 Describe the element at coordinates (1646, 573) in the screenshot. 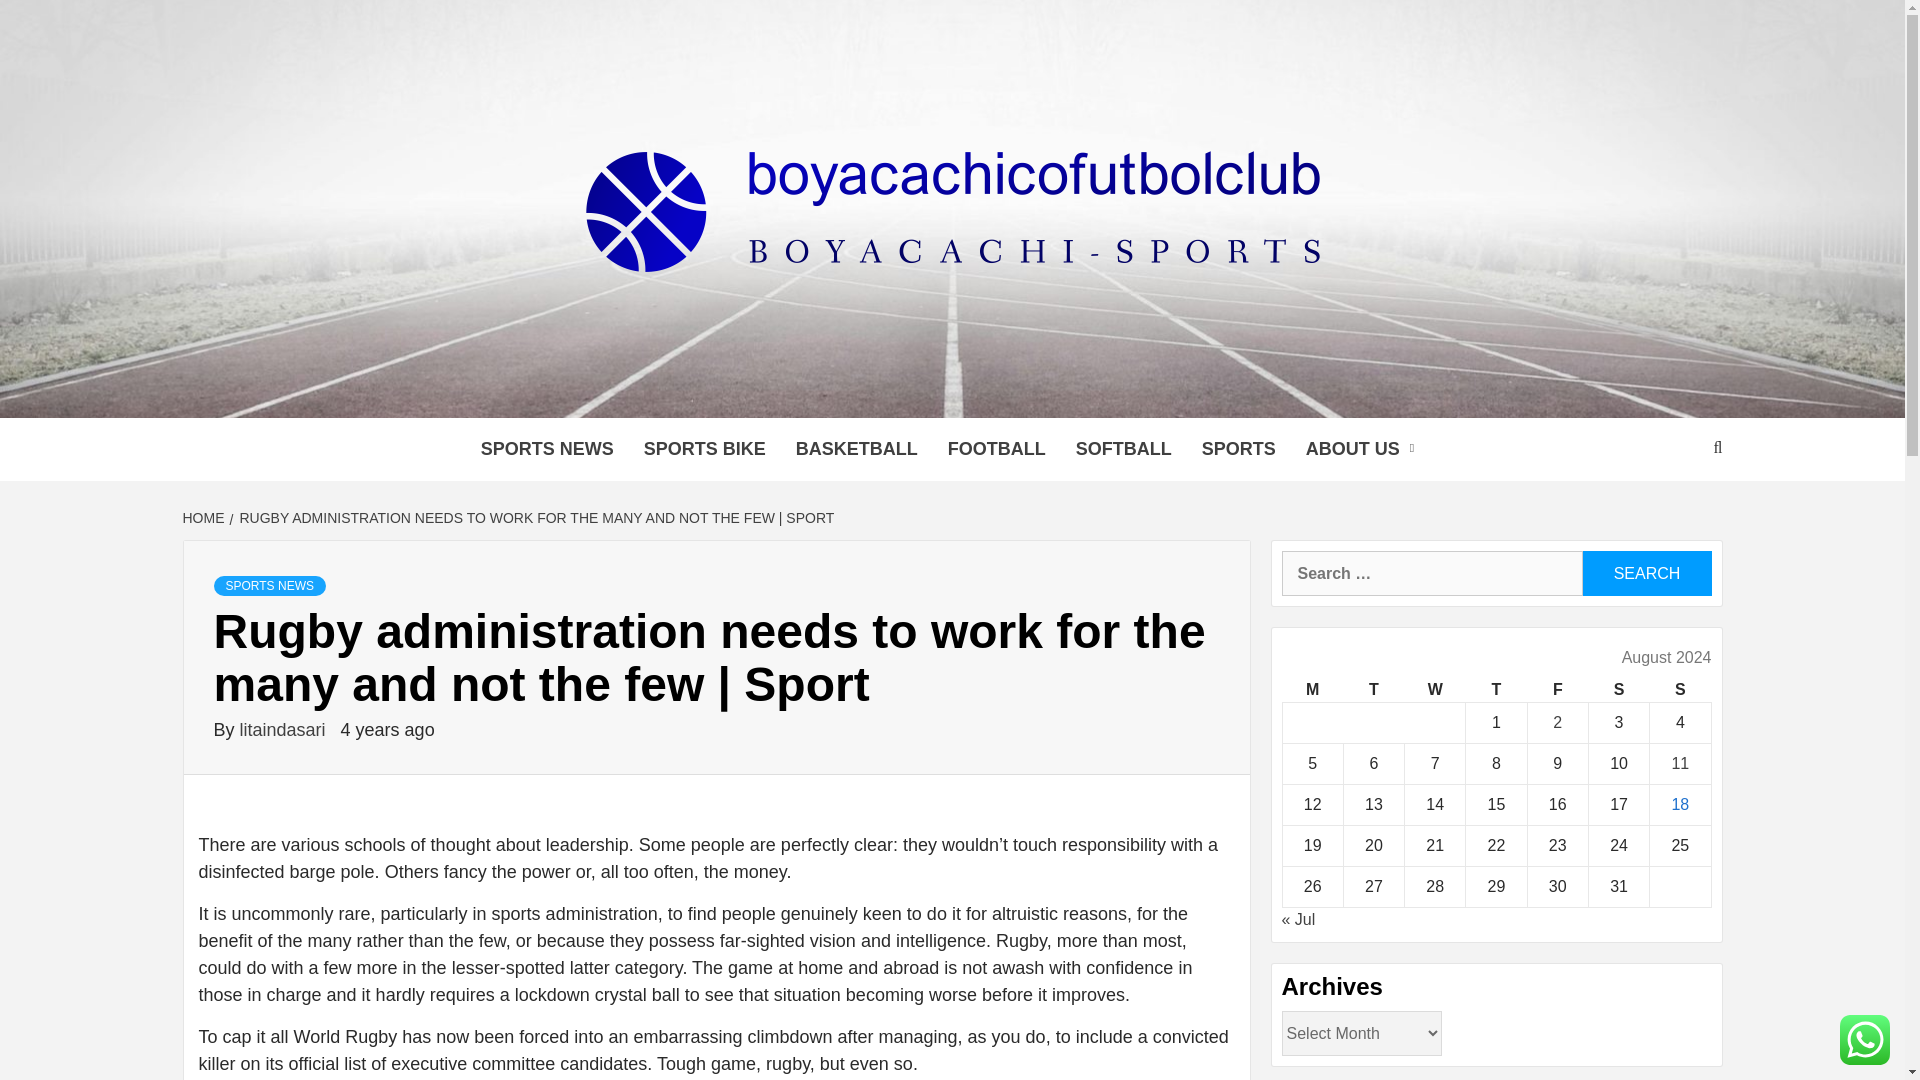

I see `Search` at that location.